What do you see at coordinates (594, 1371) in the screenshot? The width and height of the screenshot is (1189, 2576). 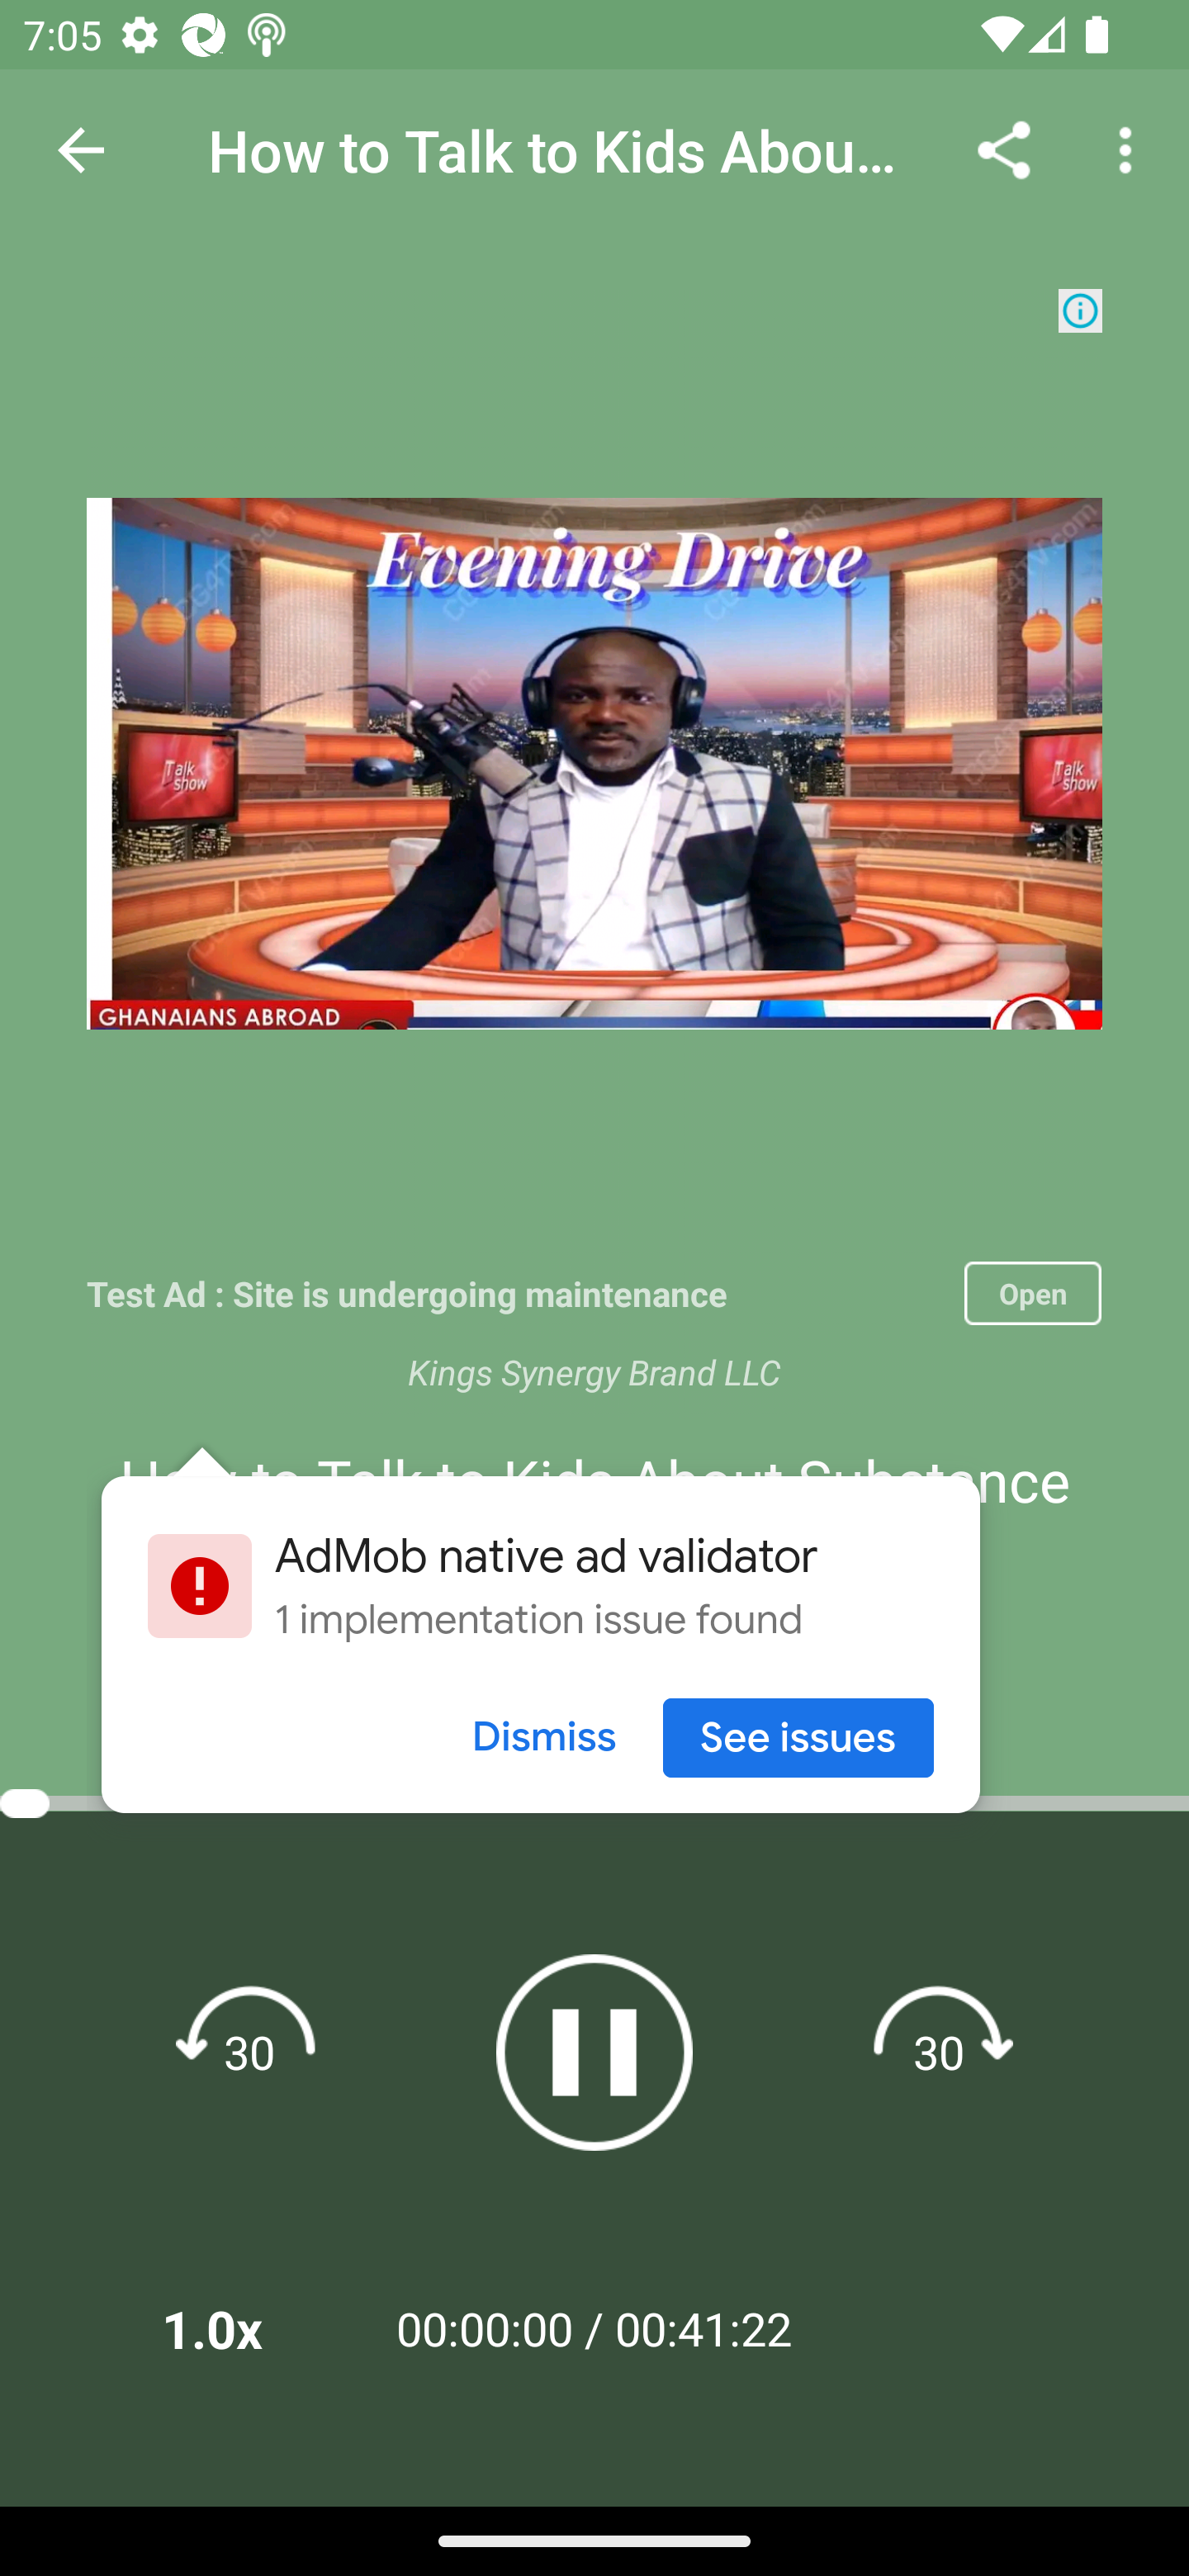 I see `Kings Synergy Brand LLC` at bounding box center [594, 1371].